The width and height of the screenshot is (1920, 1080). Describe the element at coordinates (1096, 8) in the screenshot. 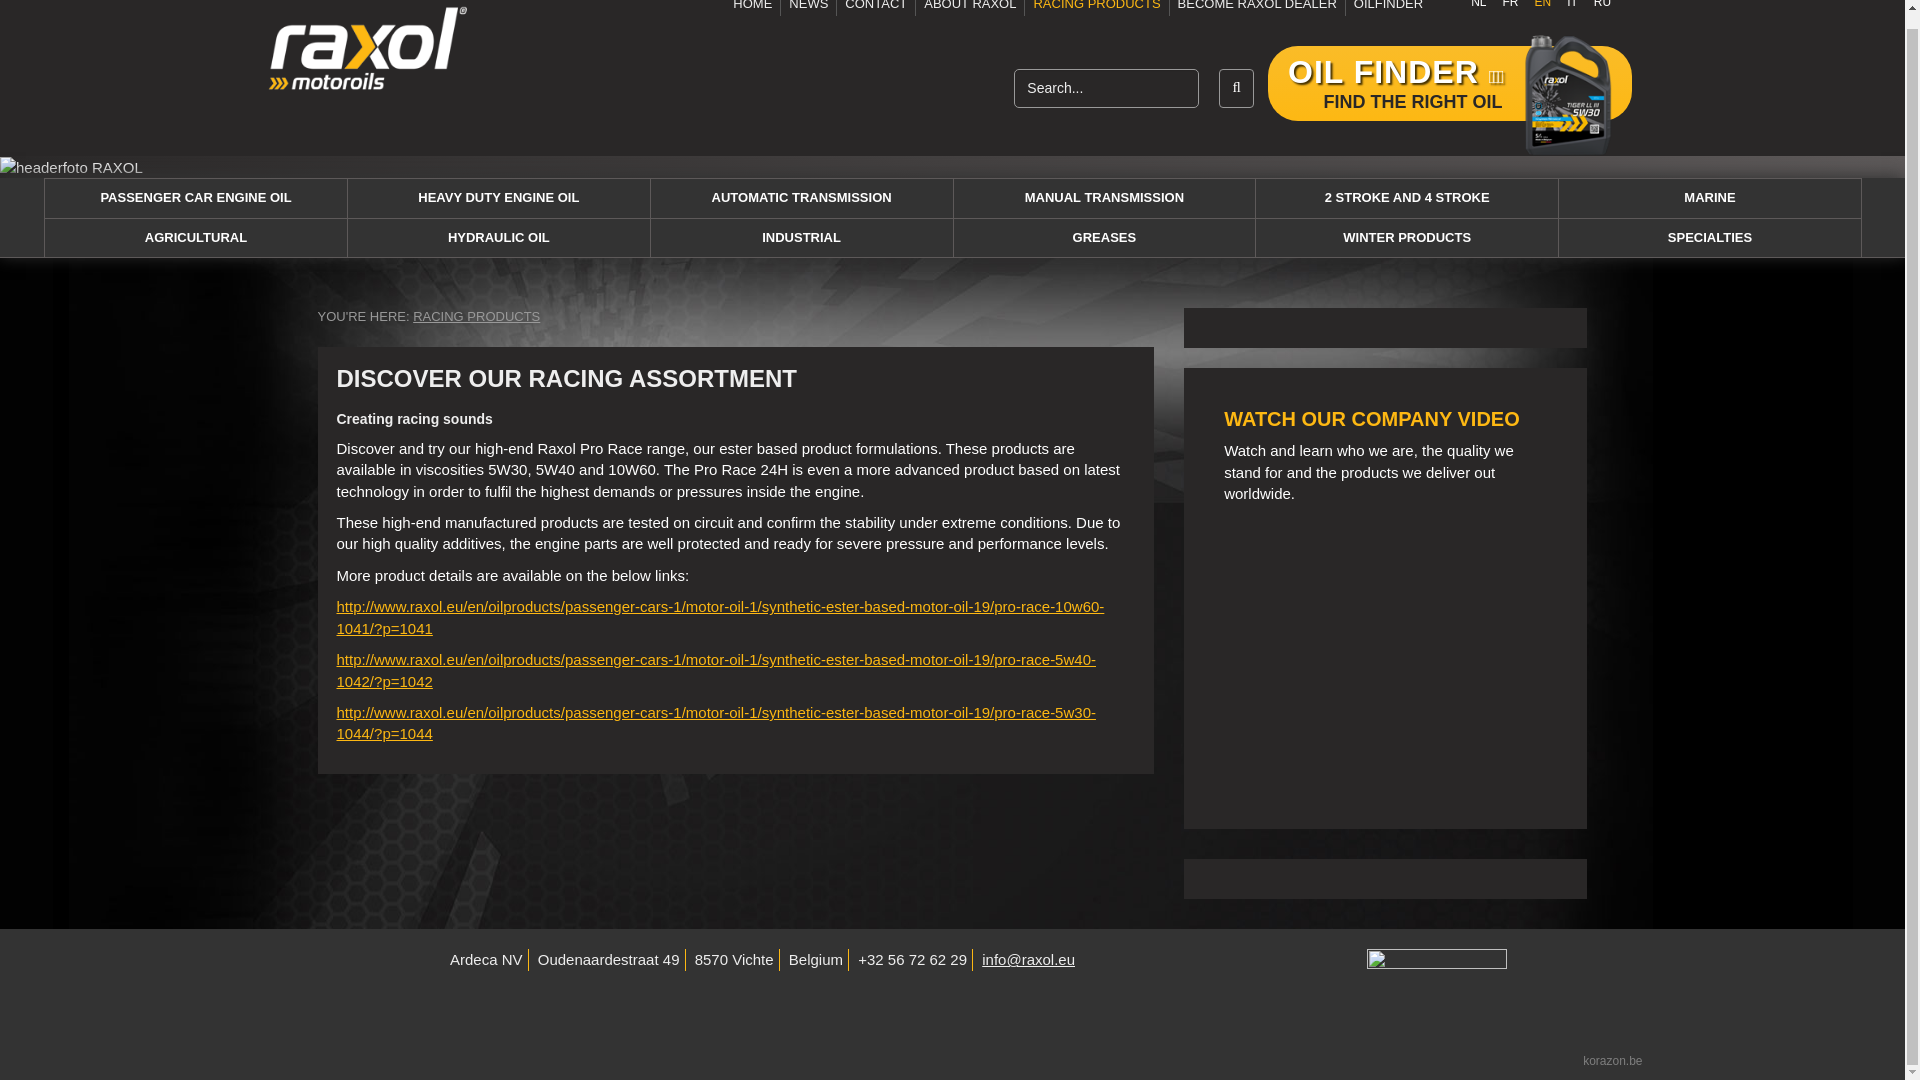

I see `RACING PRODUCTS` at that location.